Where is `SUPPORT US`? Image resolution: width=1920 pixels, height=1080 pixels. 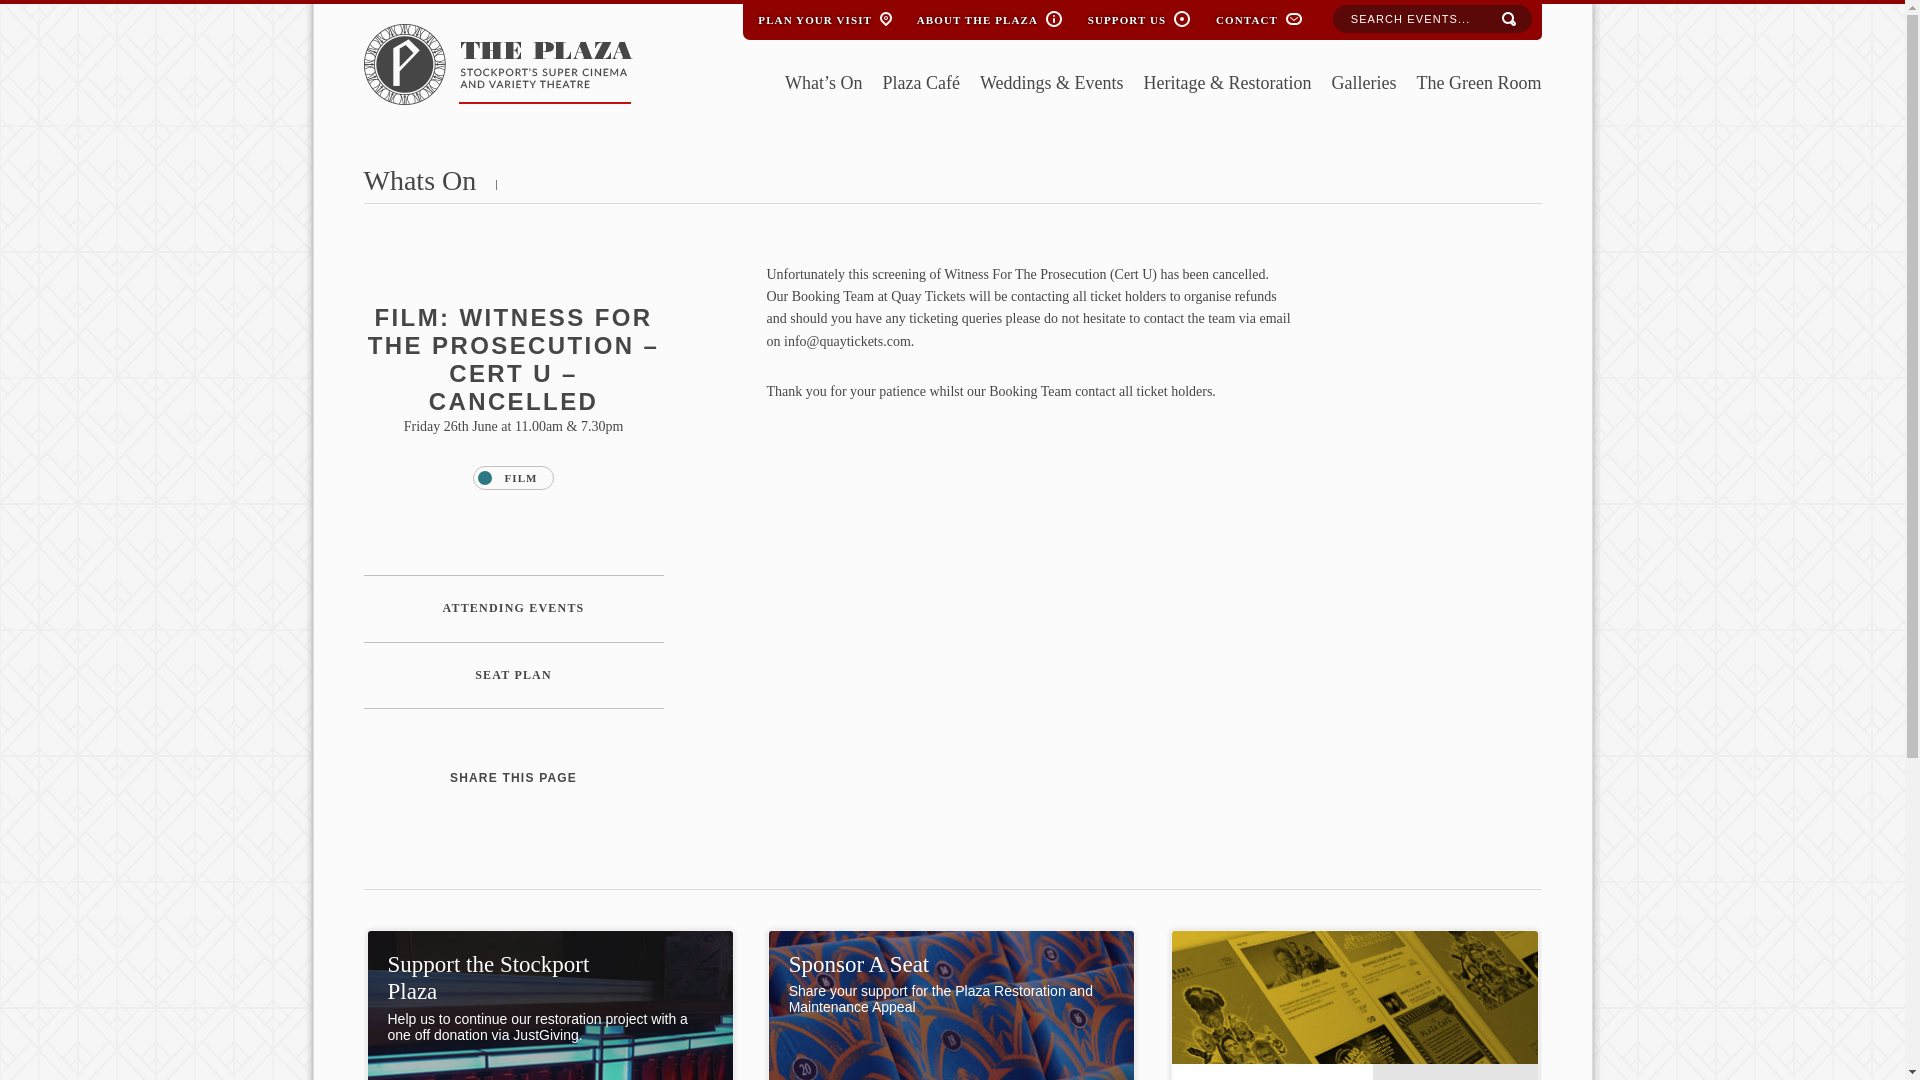
SUPPORT US is located at coordinates (1126, 16).